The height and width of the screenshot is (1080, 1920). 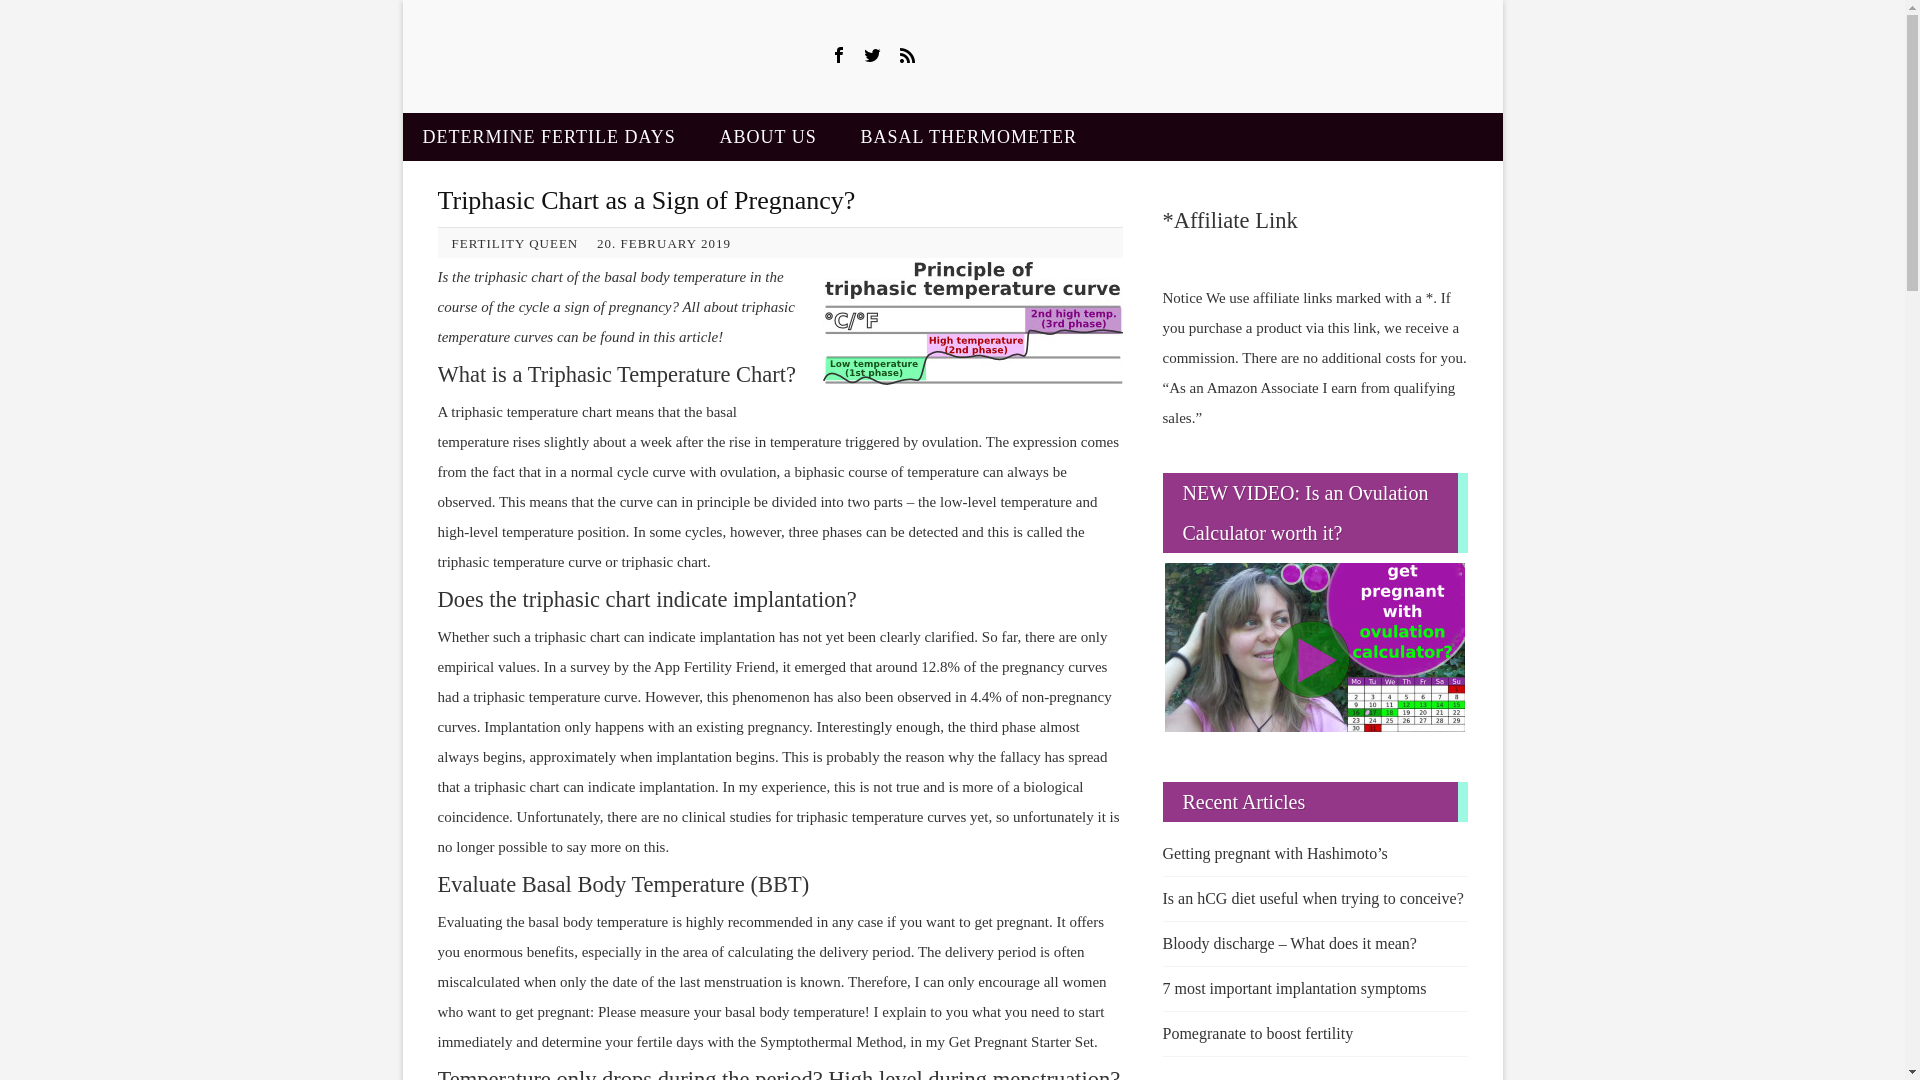 What do you see at coordinates (1314, 898) in the screenshot?
I see `Is an hCG diet useful when trying to conceive?` at bounding box center [1314, 898].